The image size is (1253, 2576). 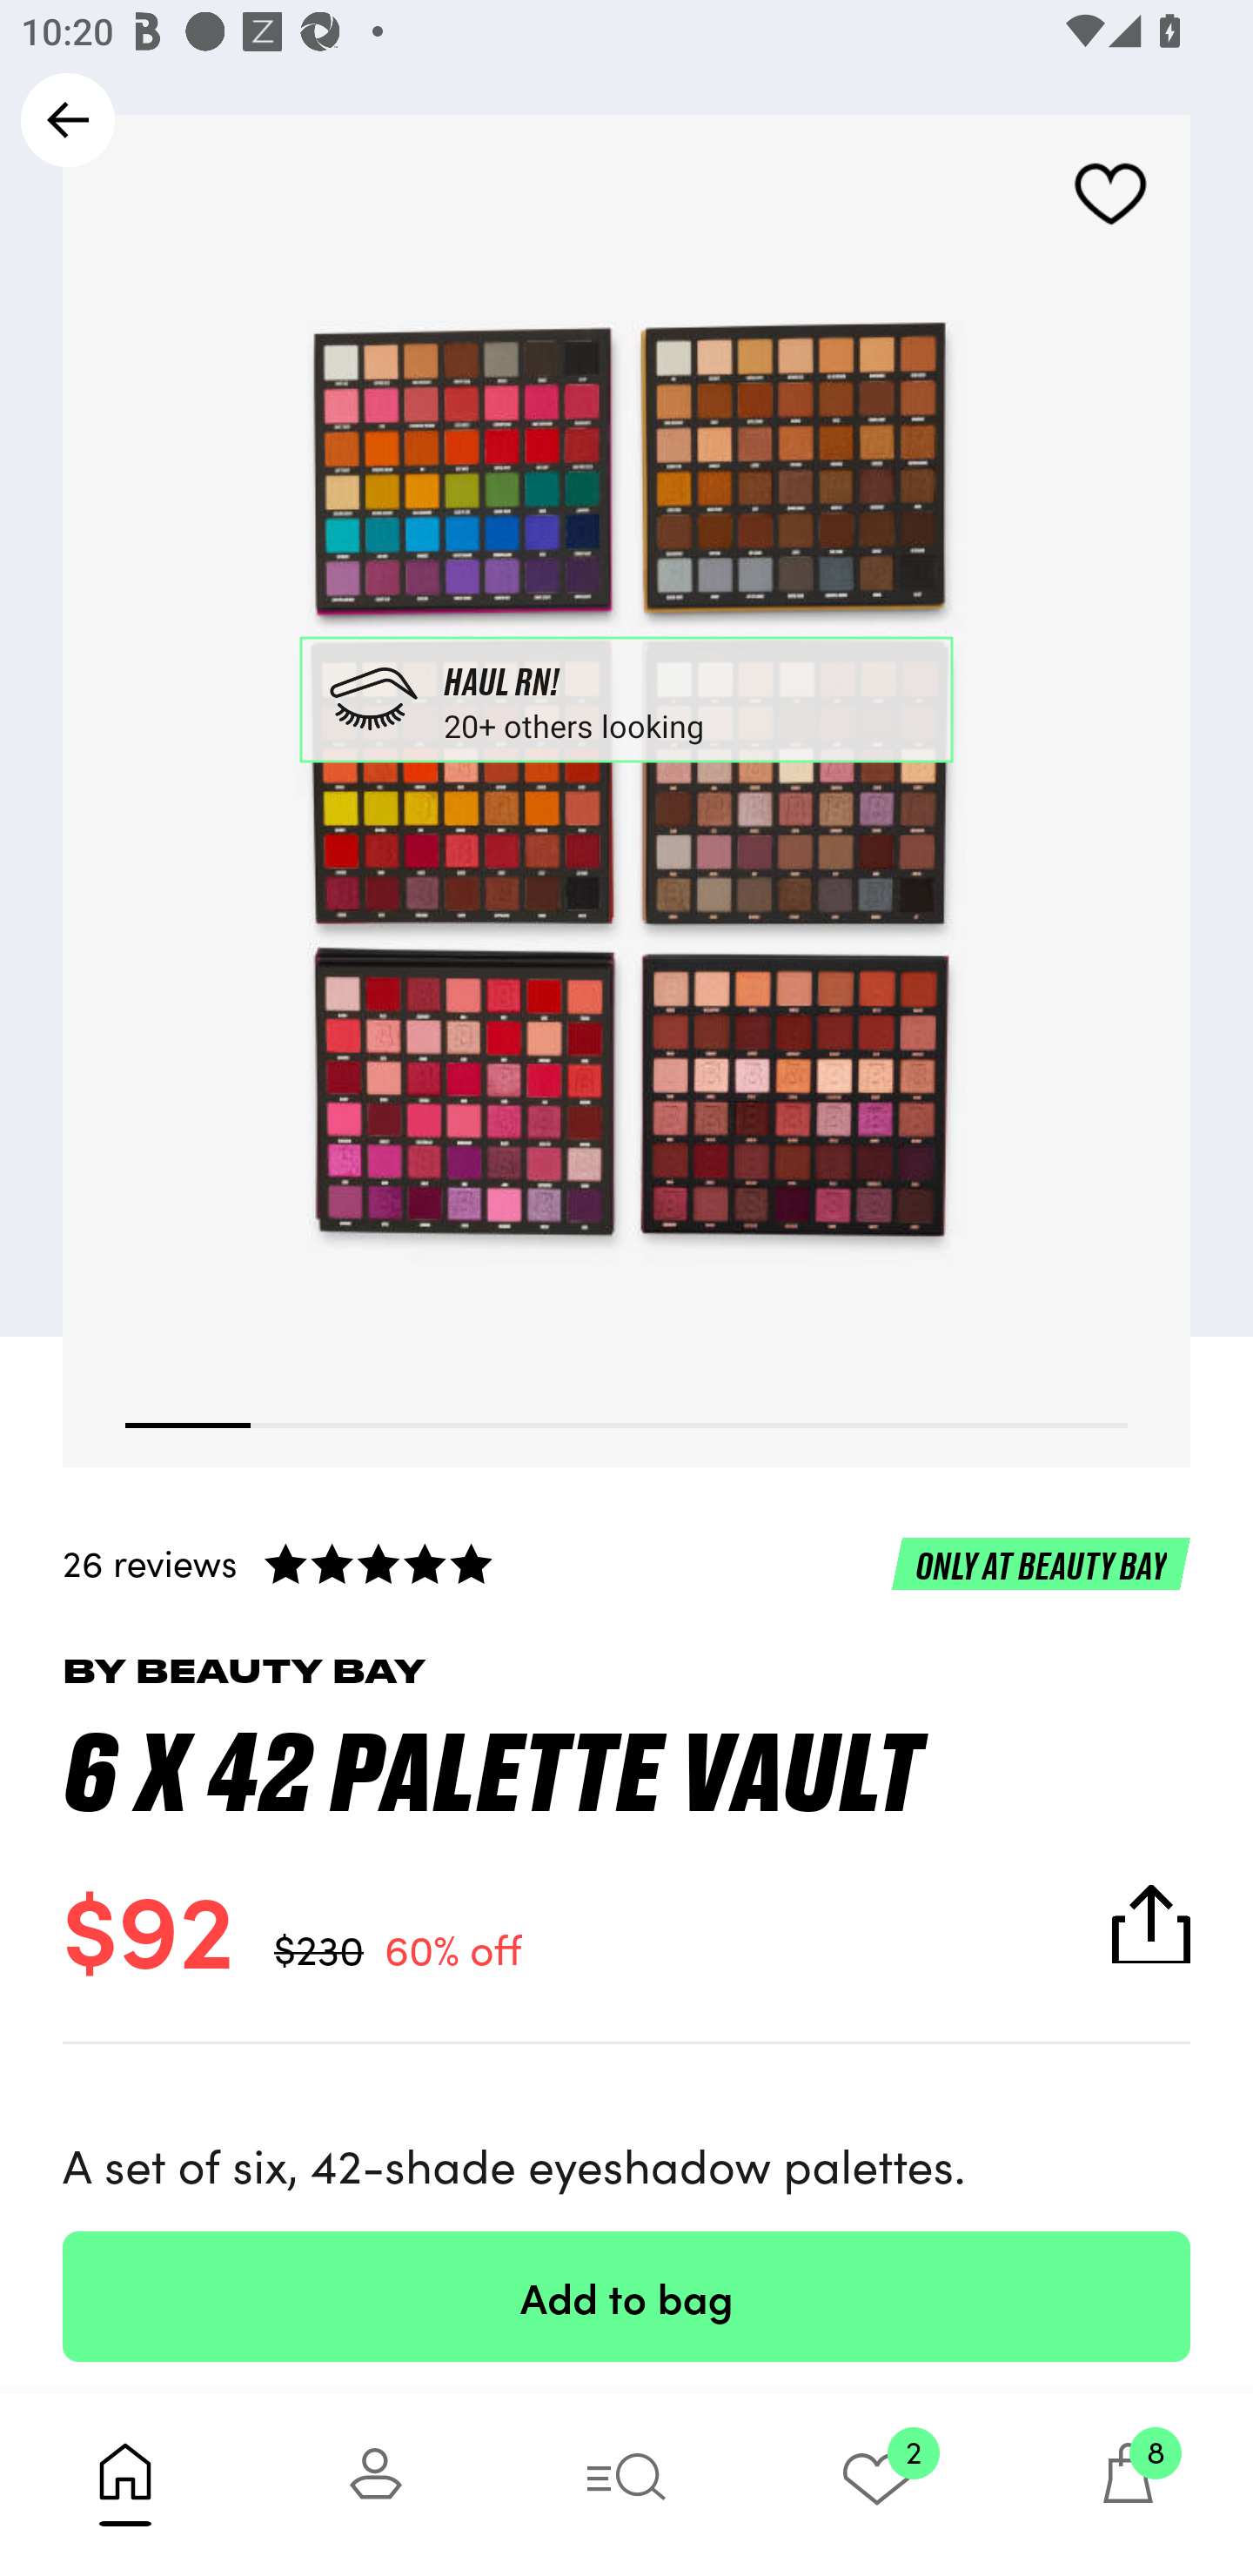 What do you see at coordinates (626, 1562) in the screenshot?
I see `26 reviews` at bounding box center [626, 1562].